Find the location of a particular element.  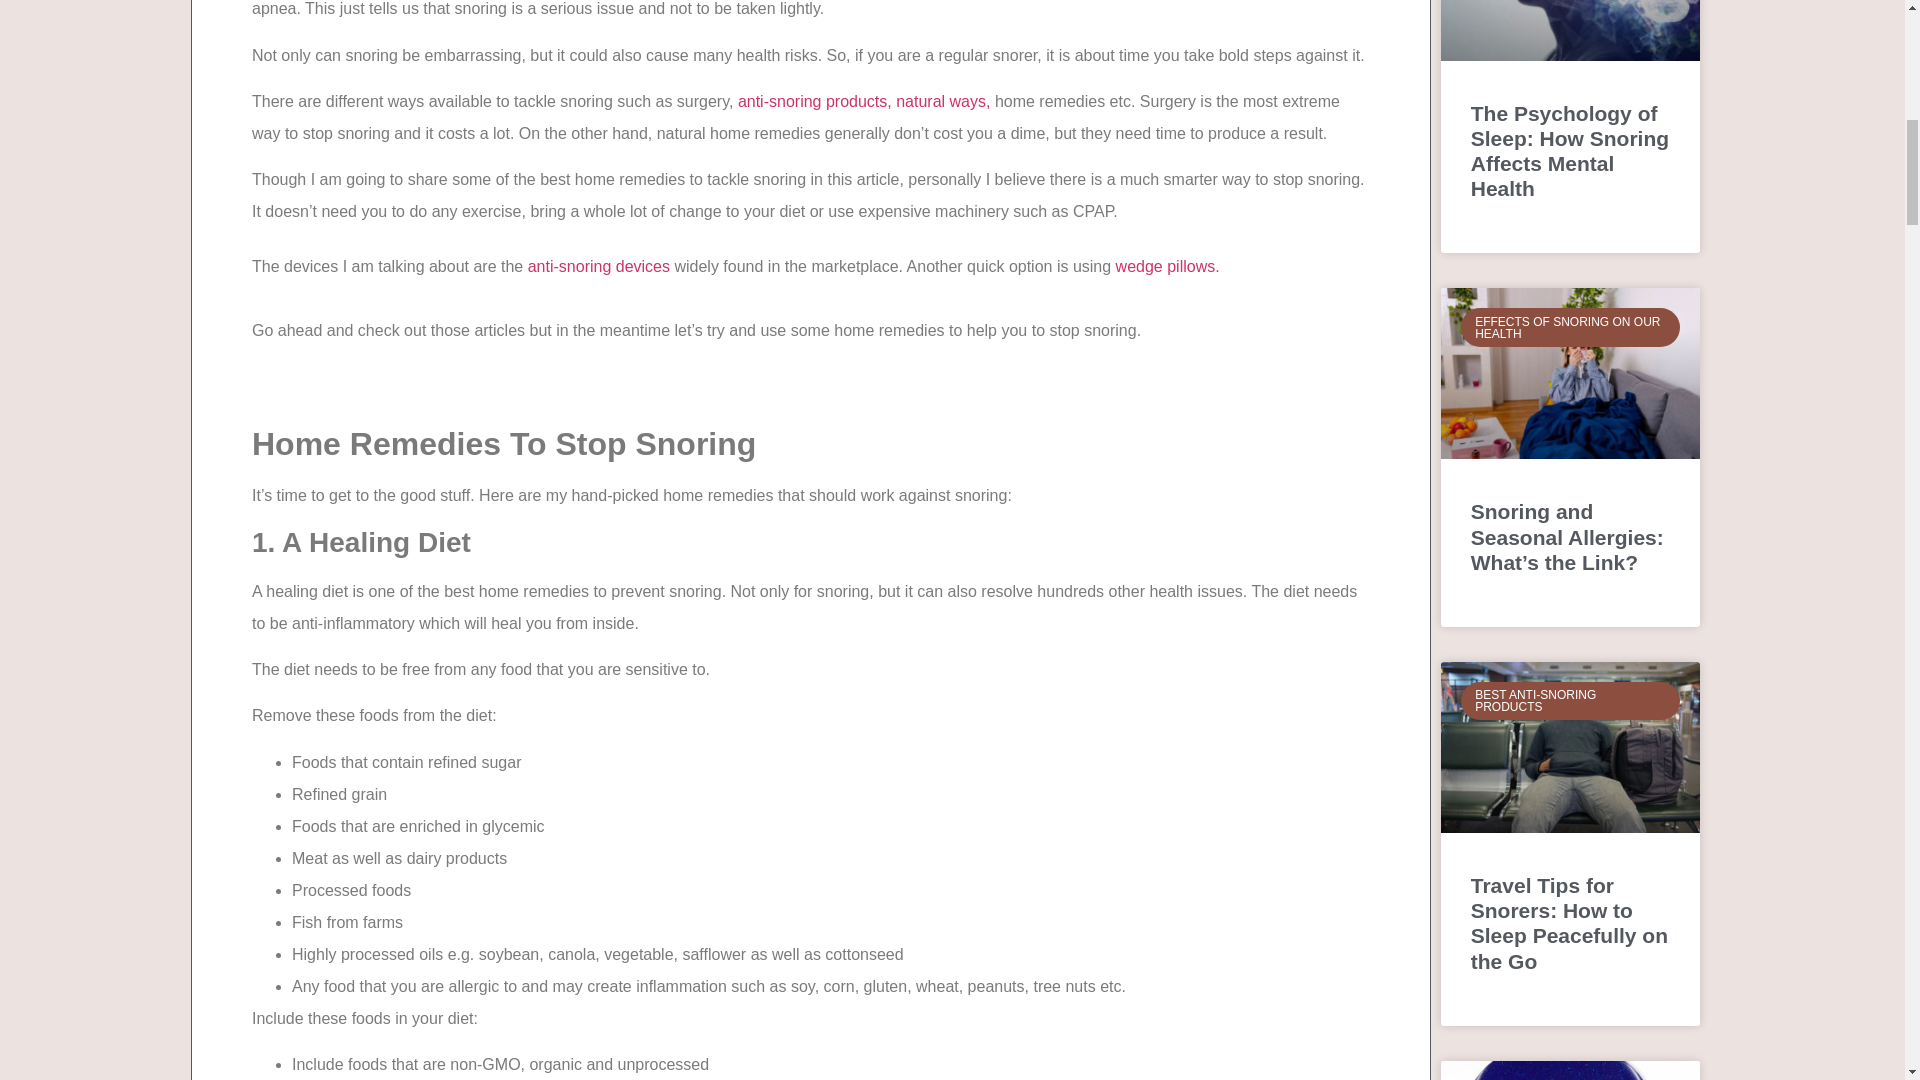

anti-snoring products, is located at coordinates (814, 101).